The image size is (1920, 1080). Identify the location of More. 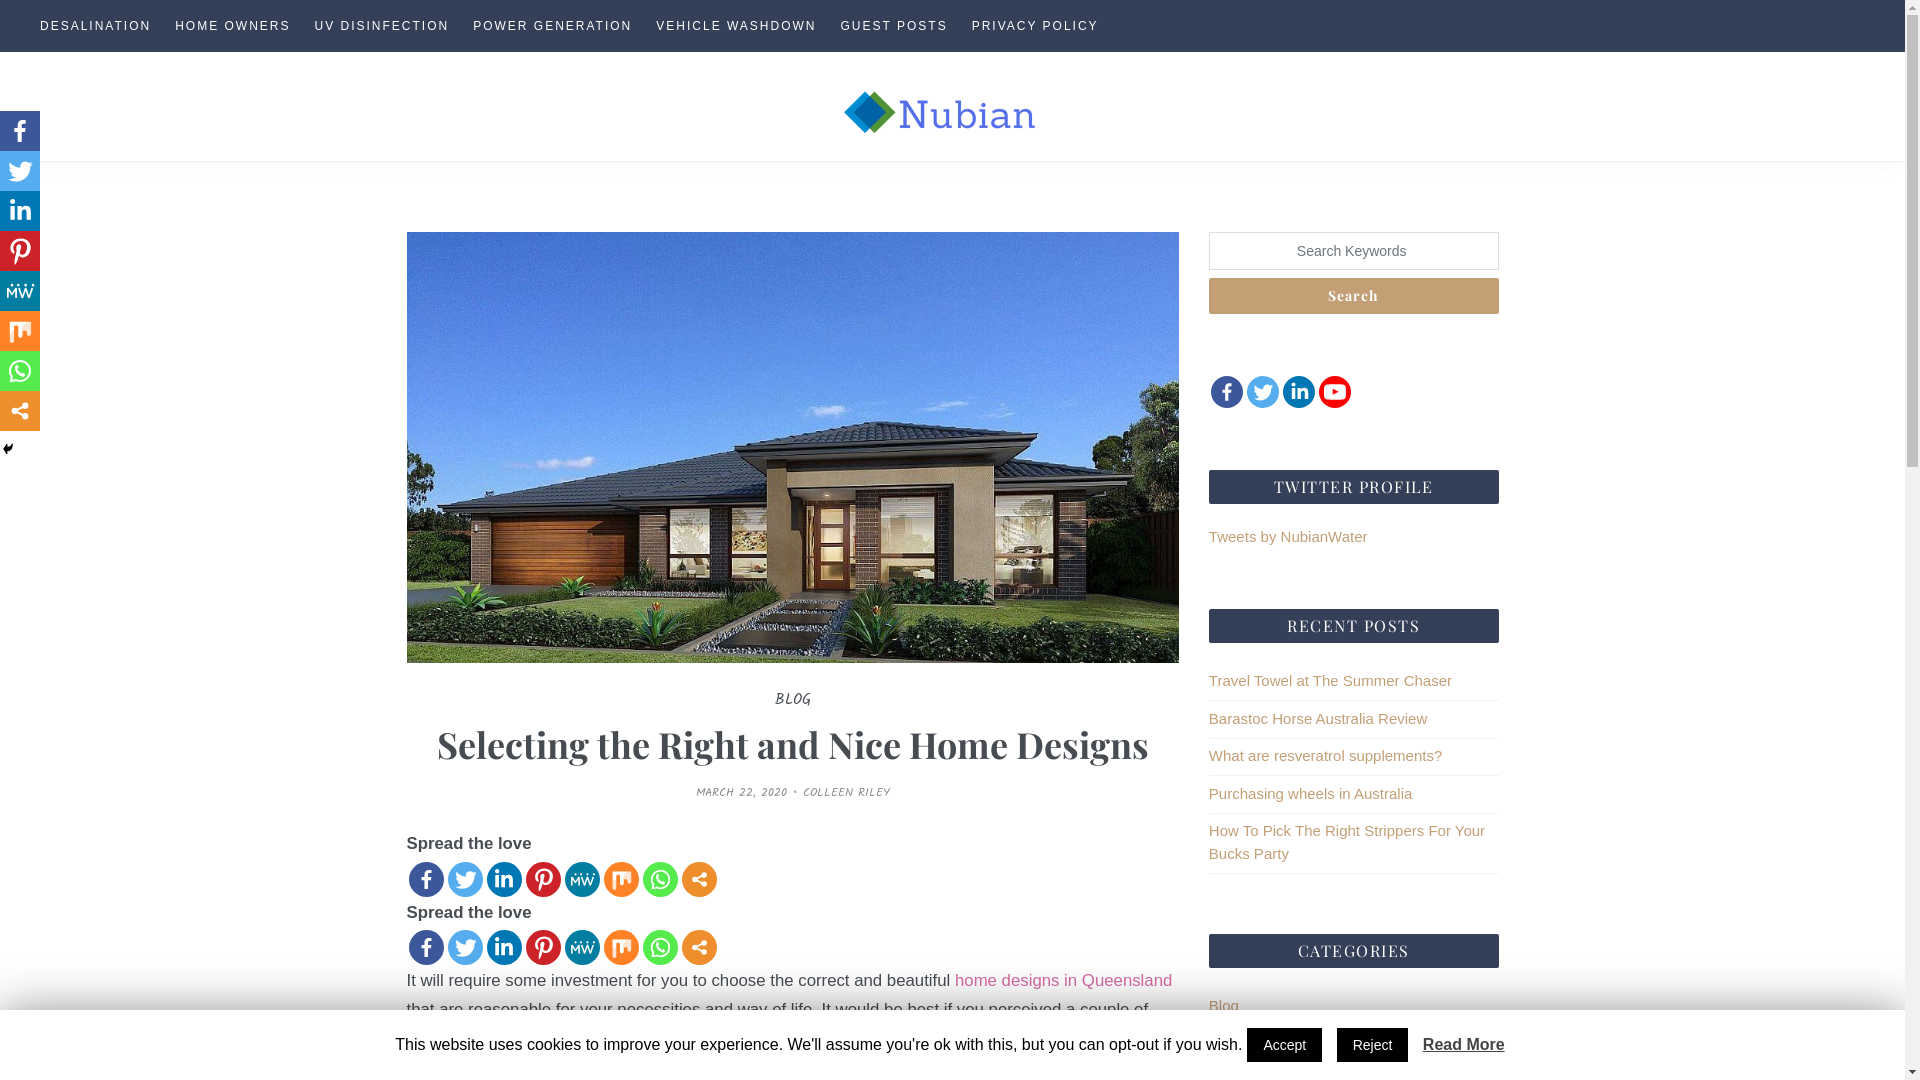
(20, 411).